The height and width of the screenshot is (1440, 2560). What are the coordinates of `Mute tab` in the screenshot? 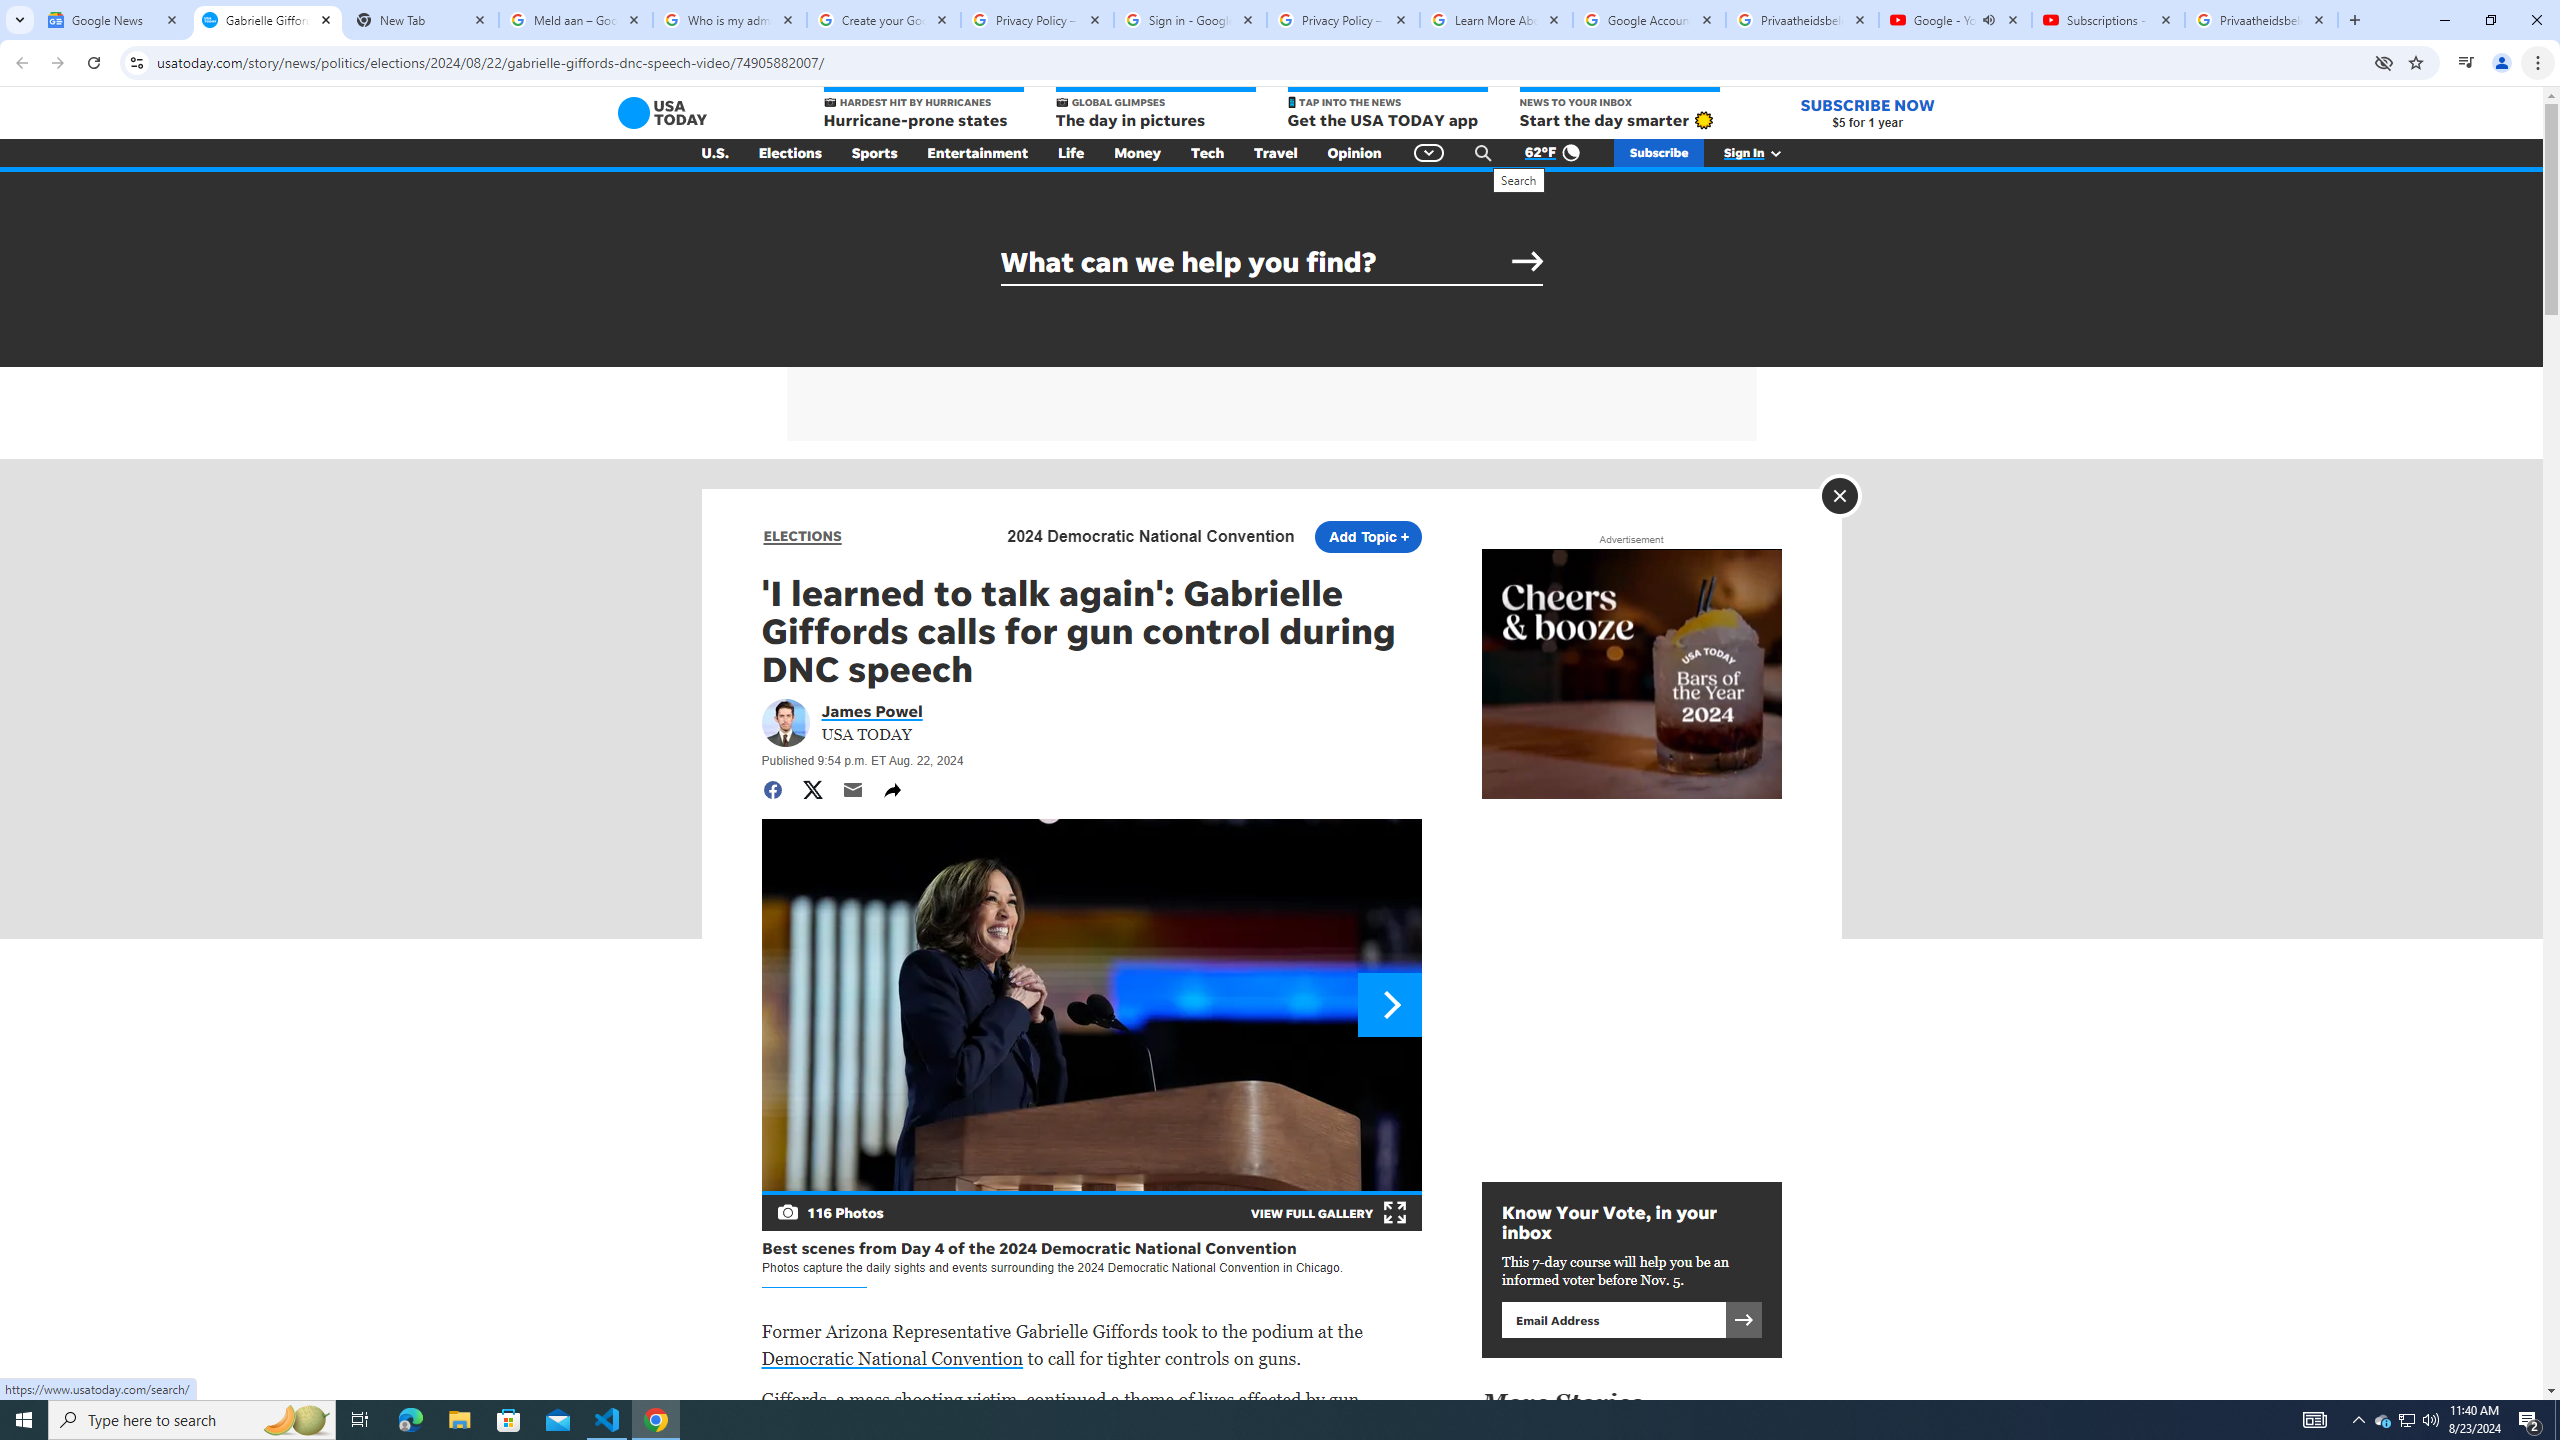 It's located at (1988, 19).